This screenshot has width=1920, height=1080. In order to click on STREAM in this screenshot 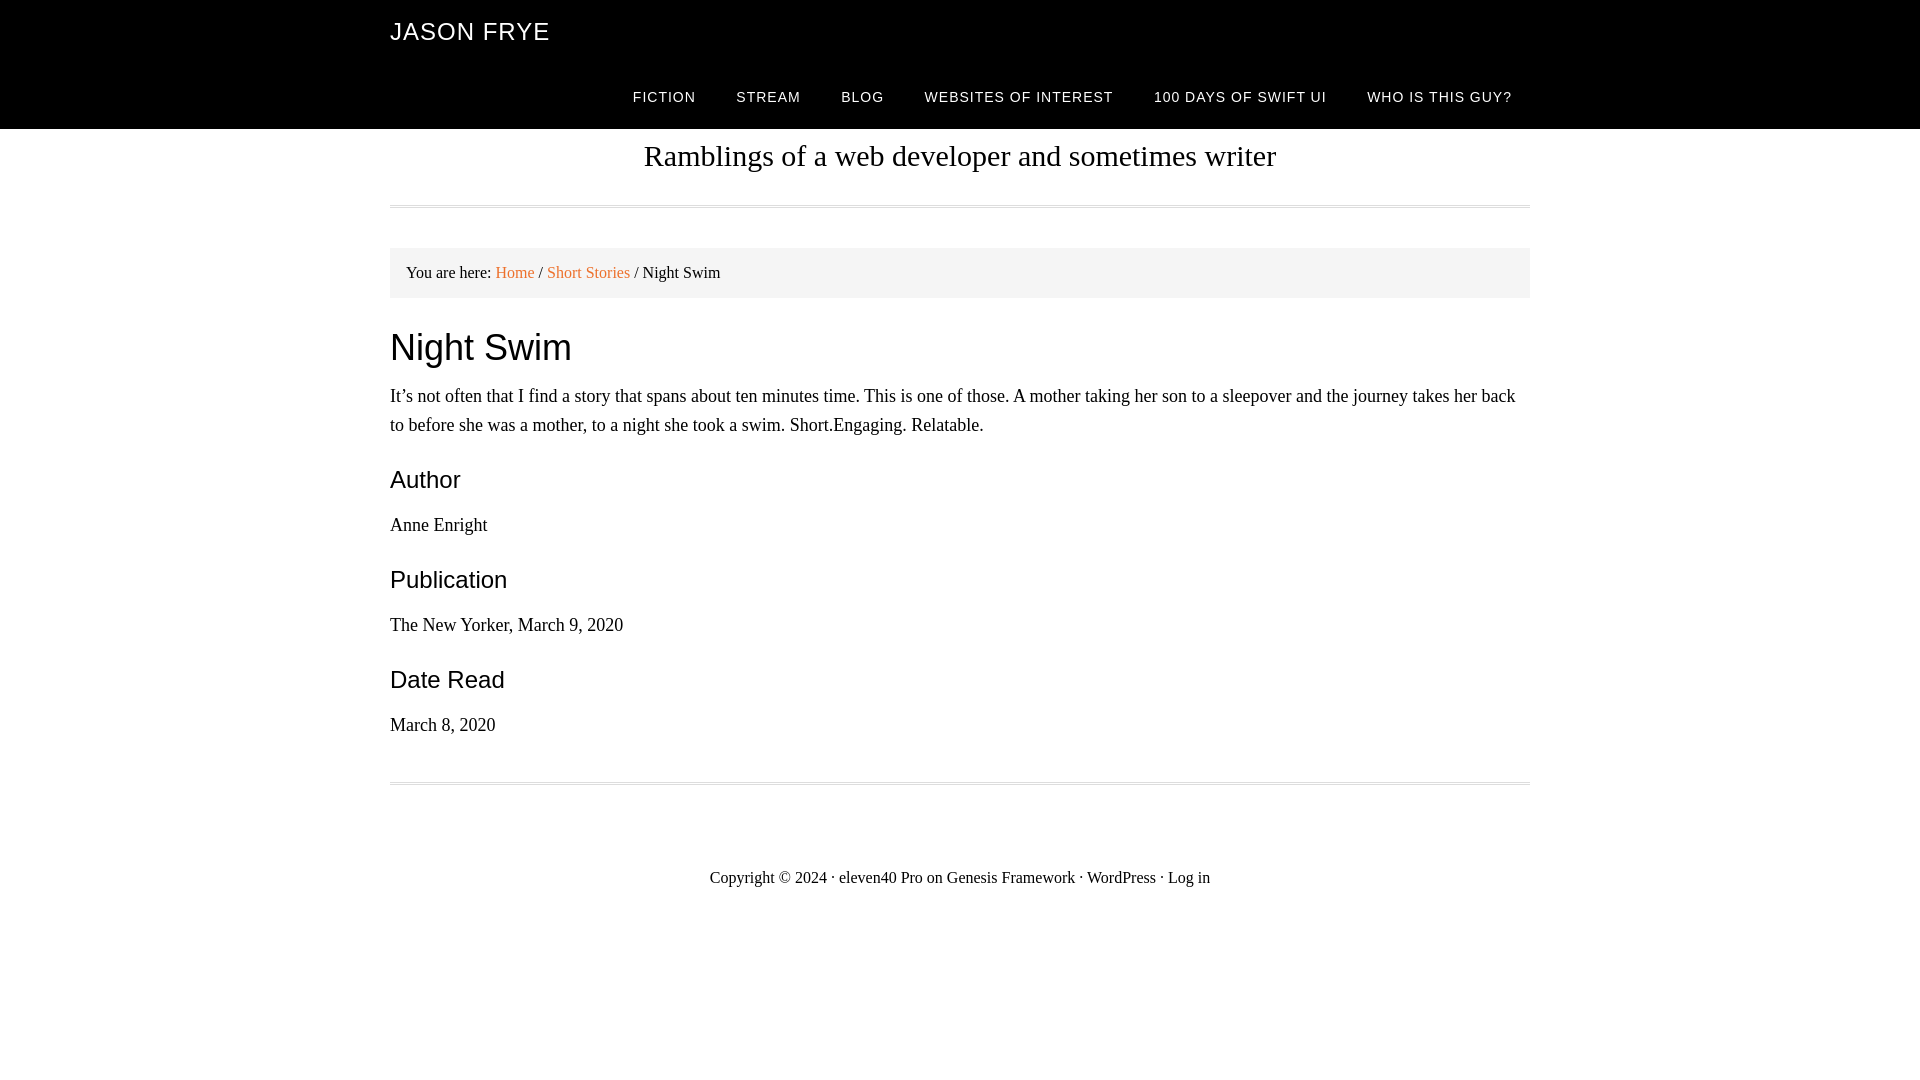, I will do `click(768, 96)`.